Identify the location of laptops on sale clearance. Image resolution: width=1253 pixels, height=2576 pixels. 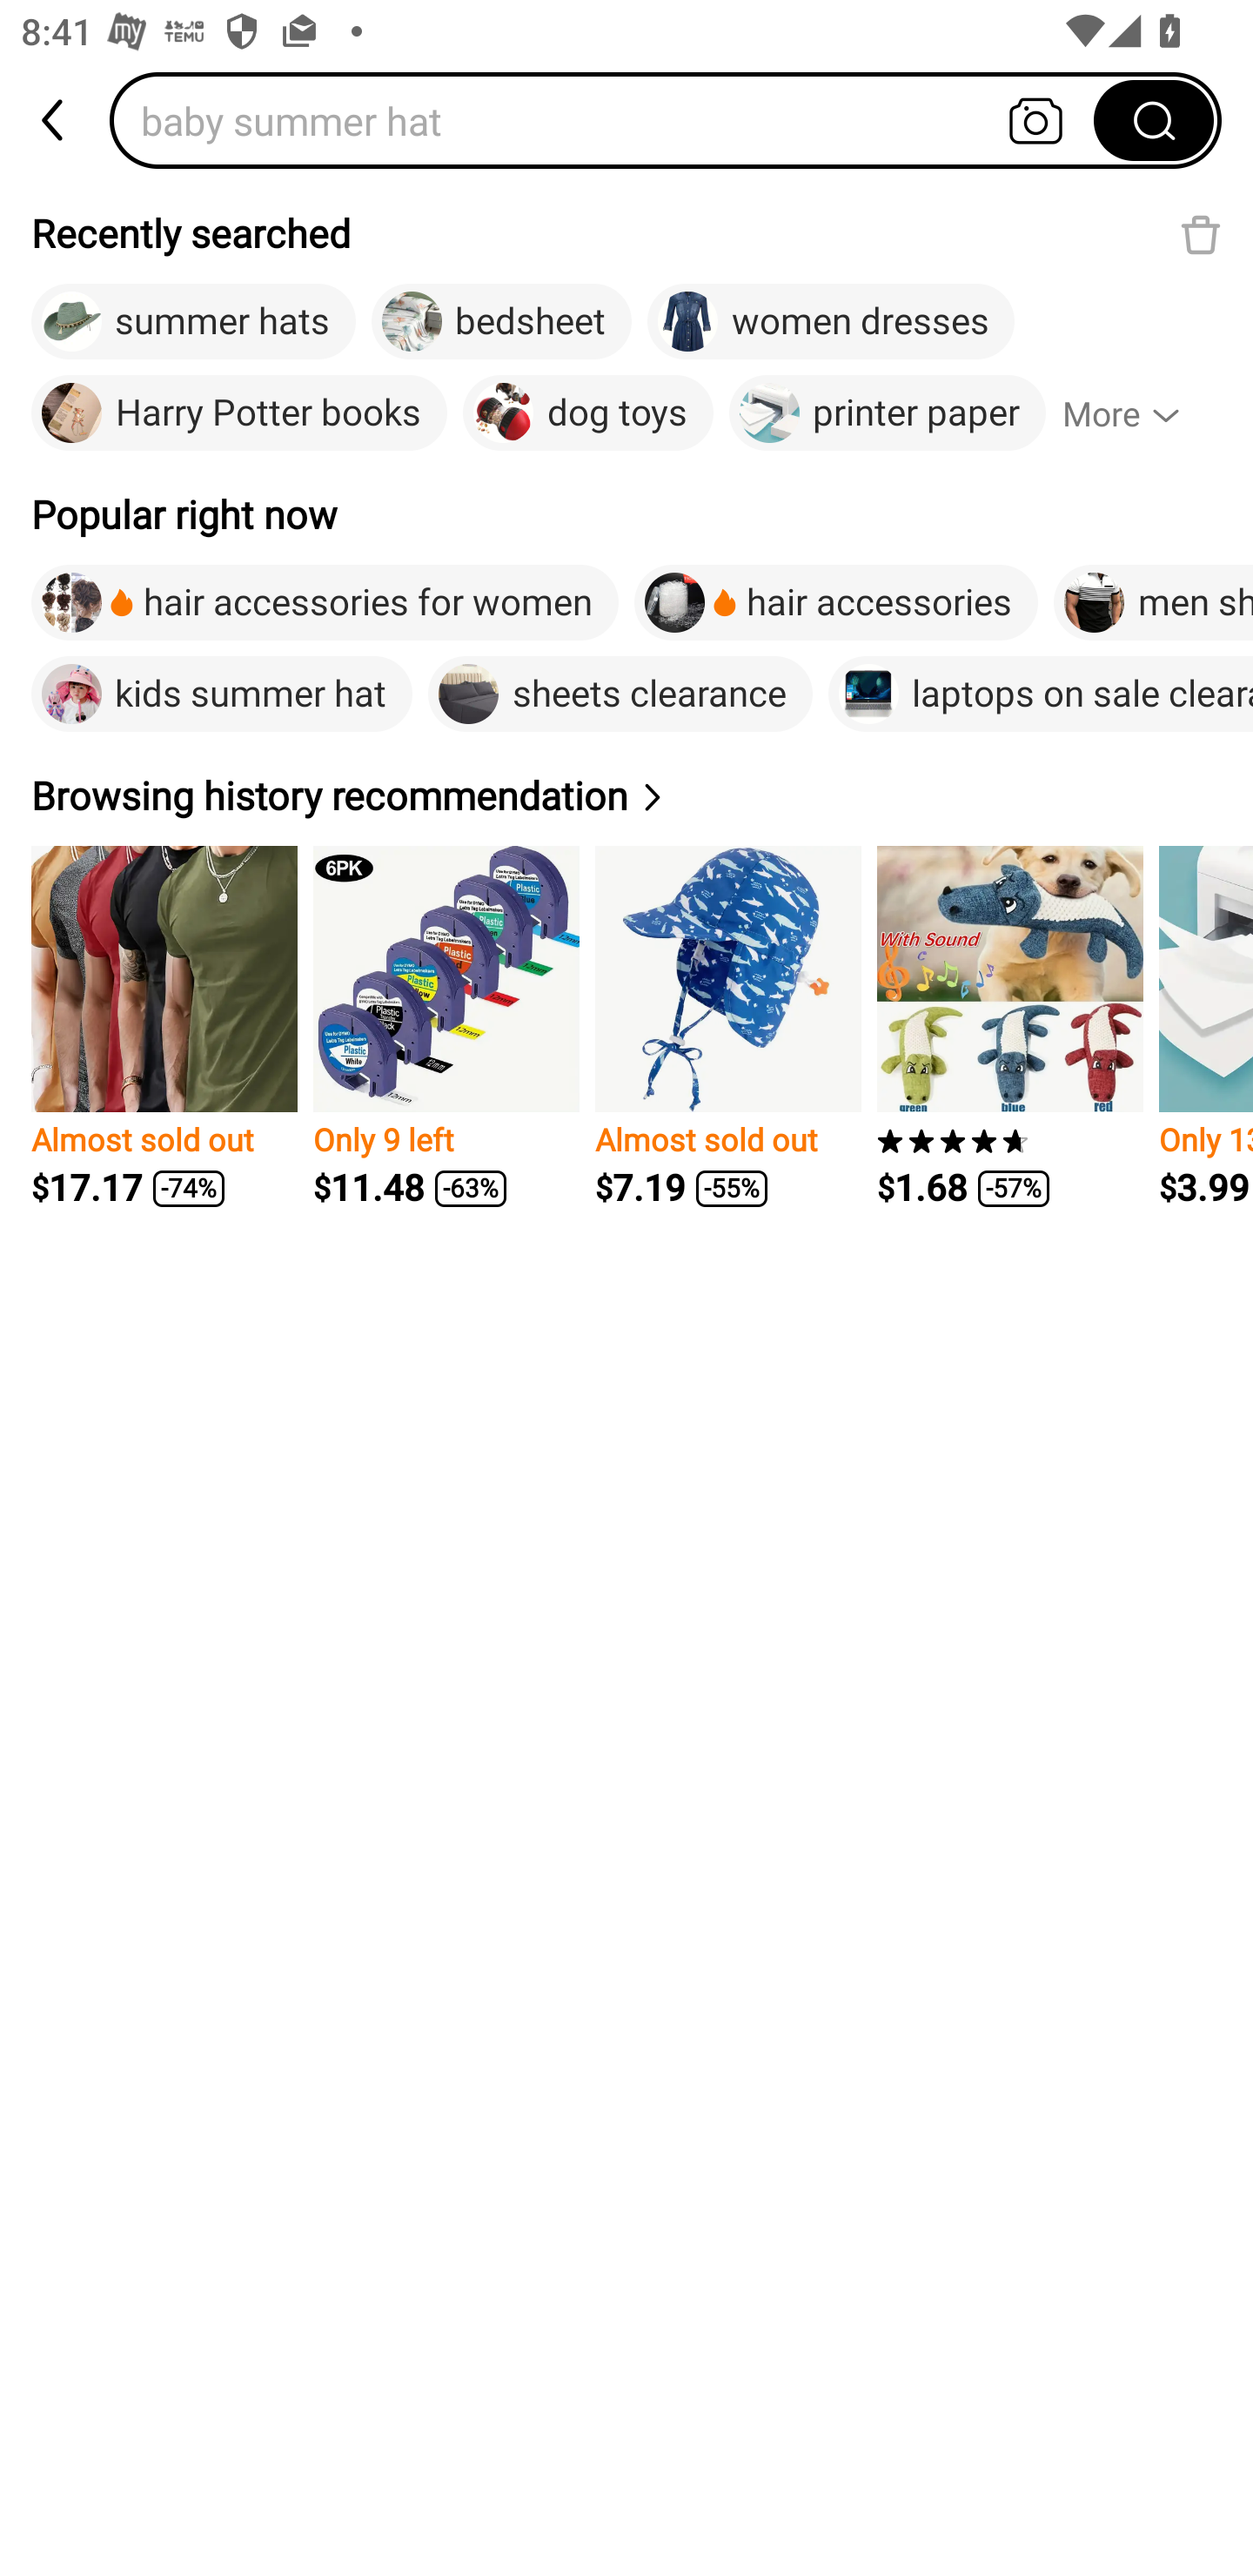
(1041, 694).